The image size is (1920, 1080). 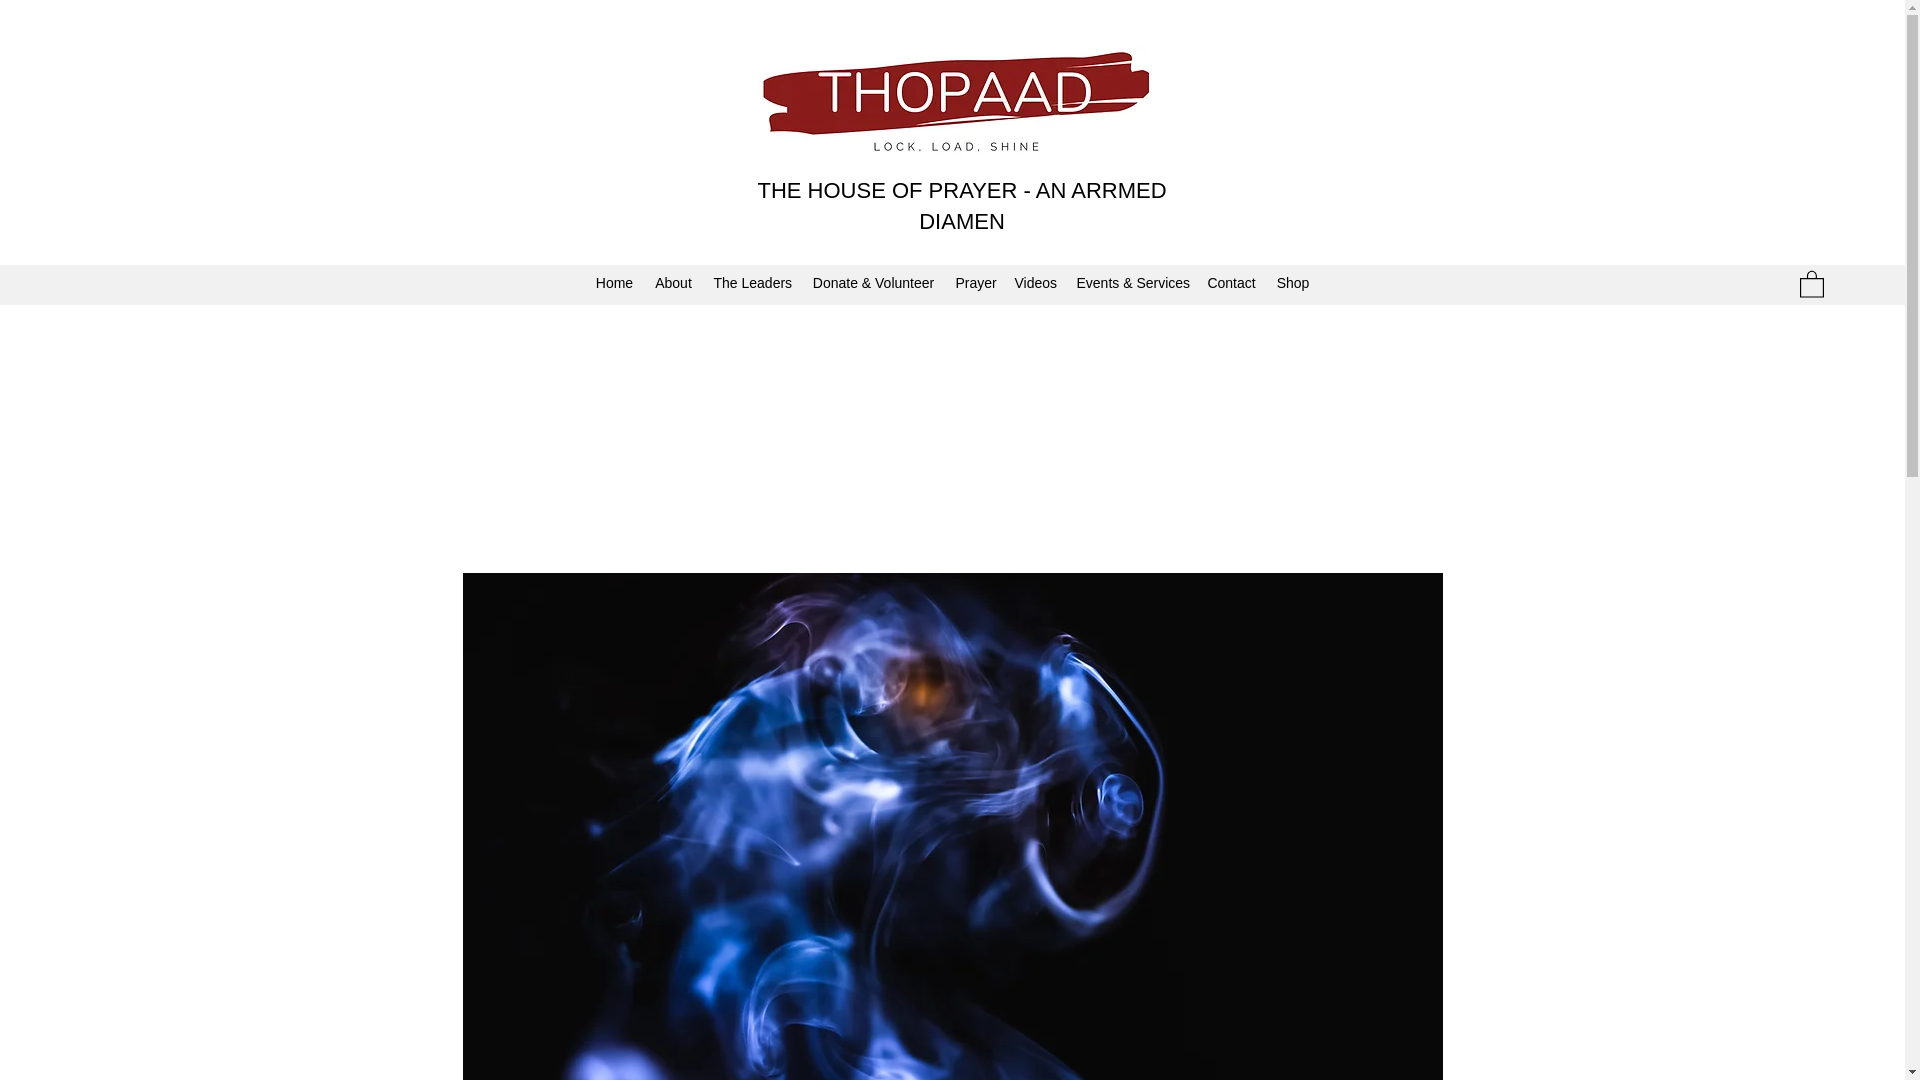 What do you see at coordinates (753, 283) in the screenshot?
I see `The Leaders` at bounding box center [753, 283].